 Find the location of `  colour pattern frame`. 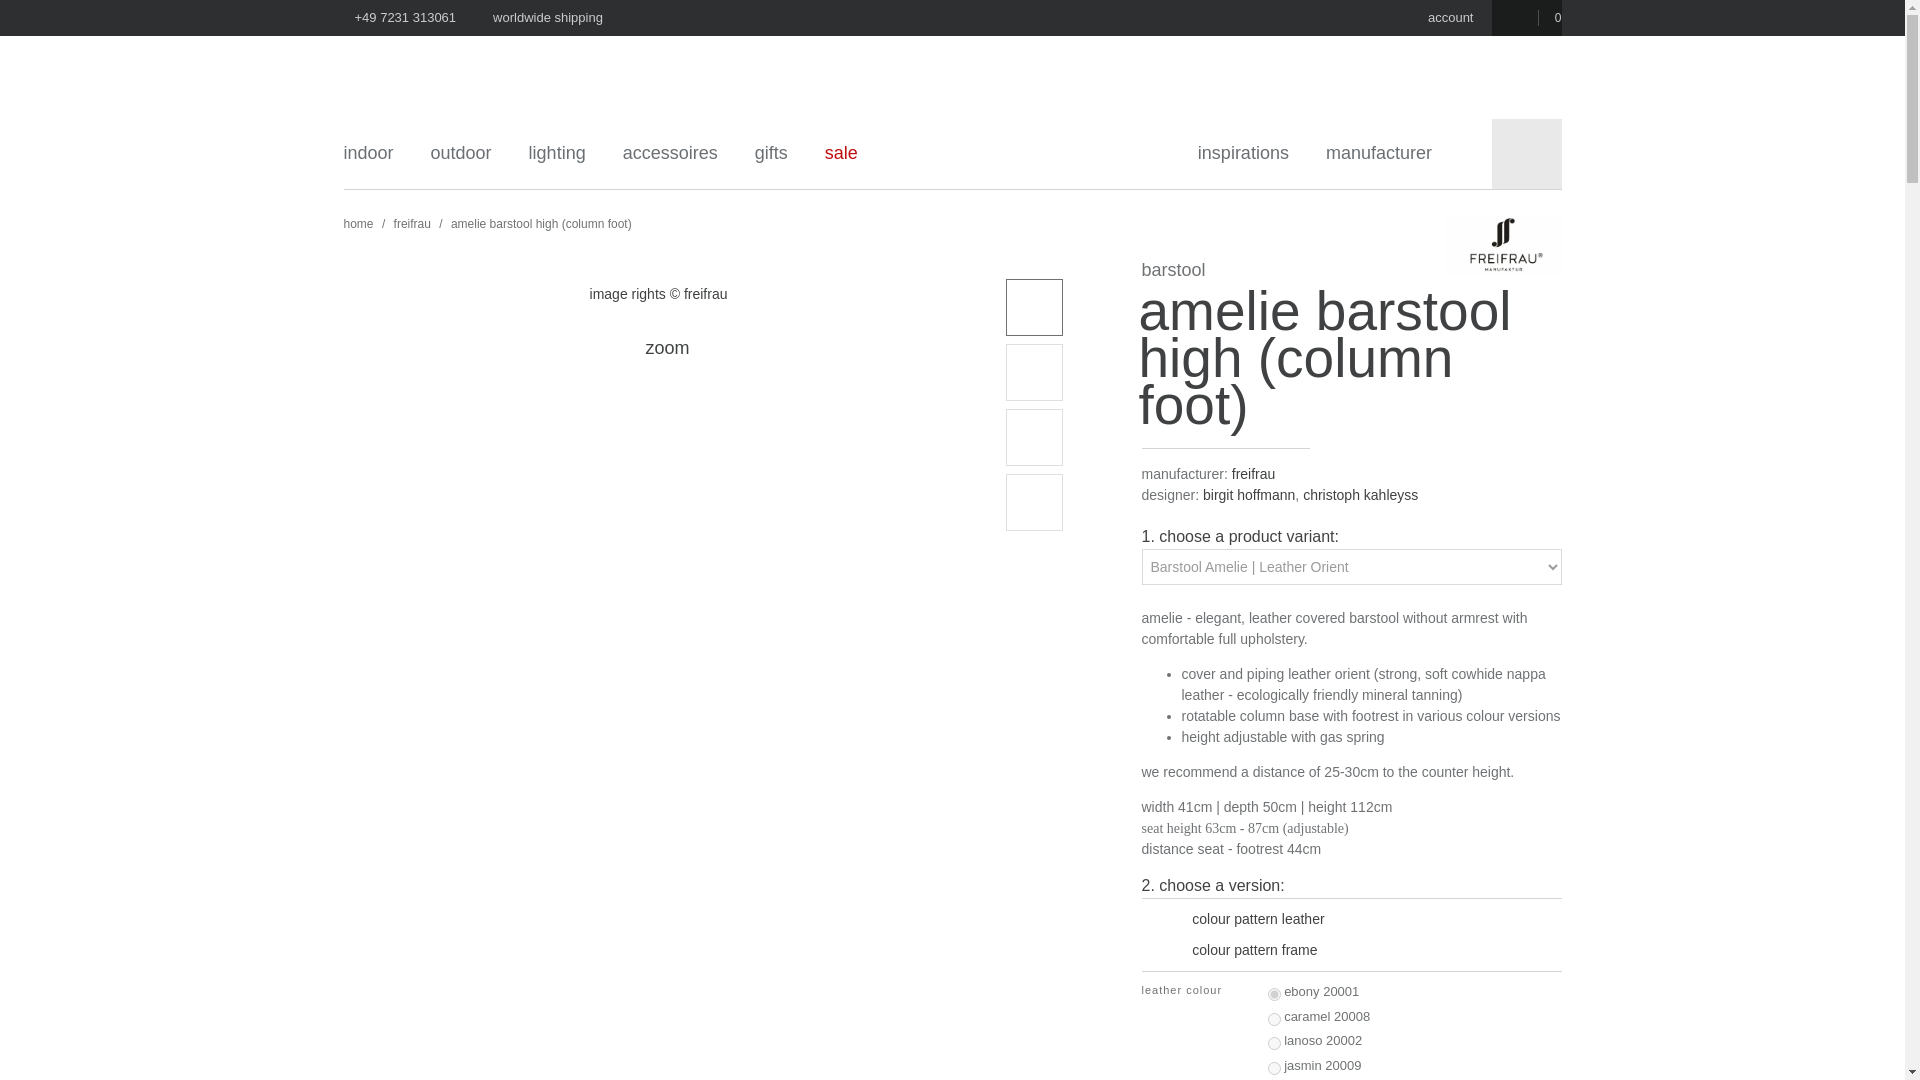

  colour pattern frame is located at coordinates (1246, 949).